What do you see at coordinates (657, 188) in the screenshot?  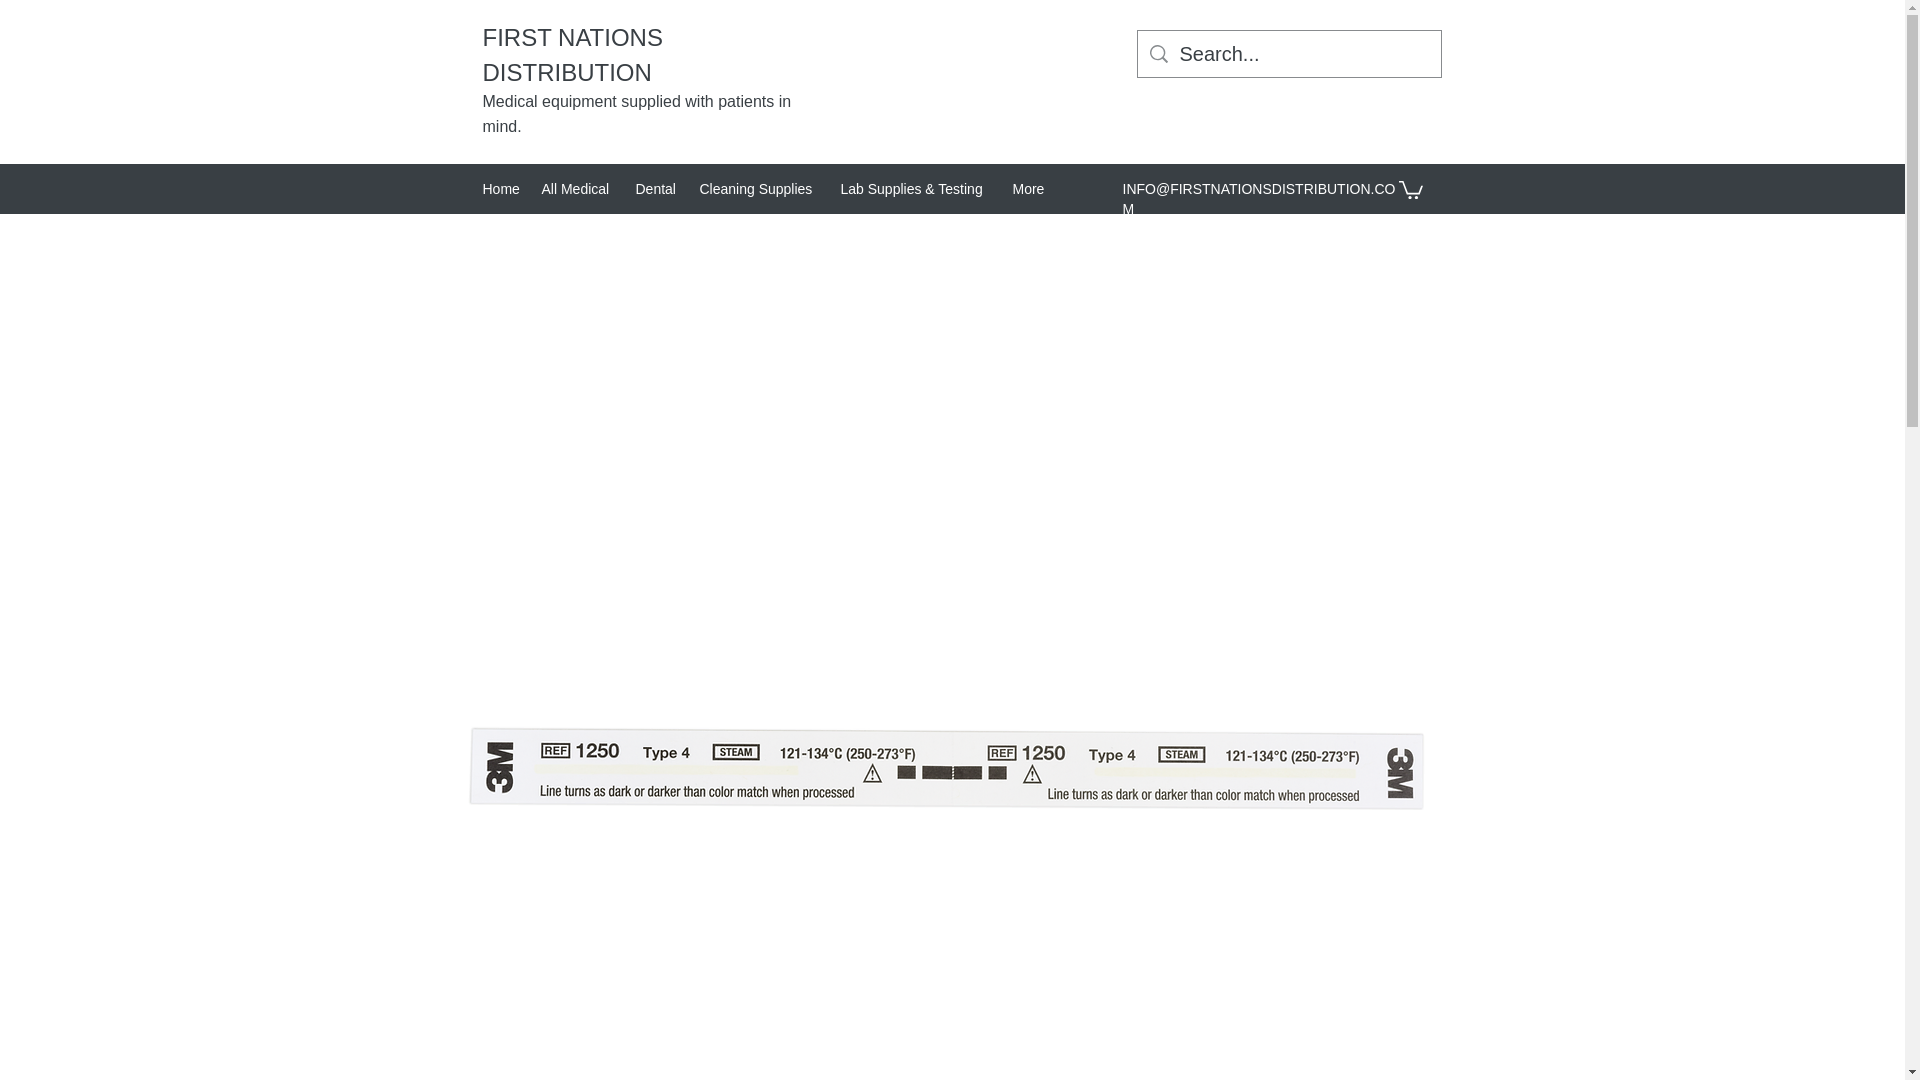 I see `Dental` at bounding box center [657, 188].